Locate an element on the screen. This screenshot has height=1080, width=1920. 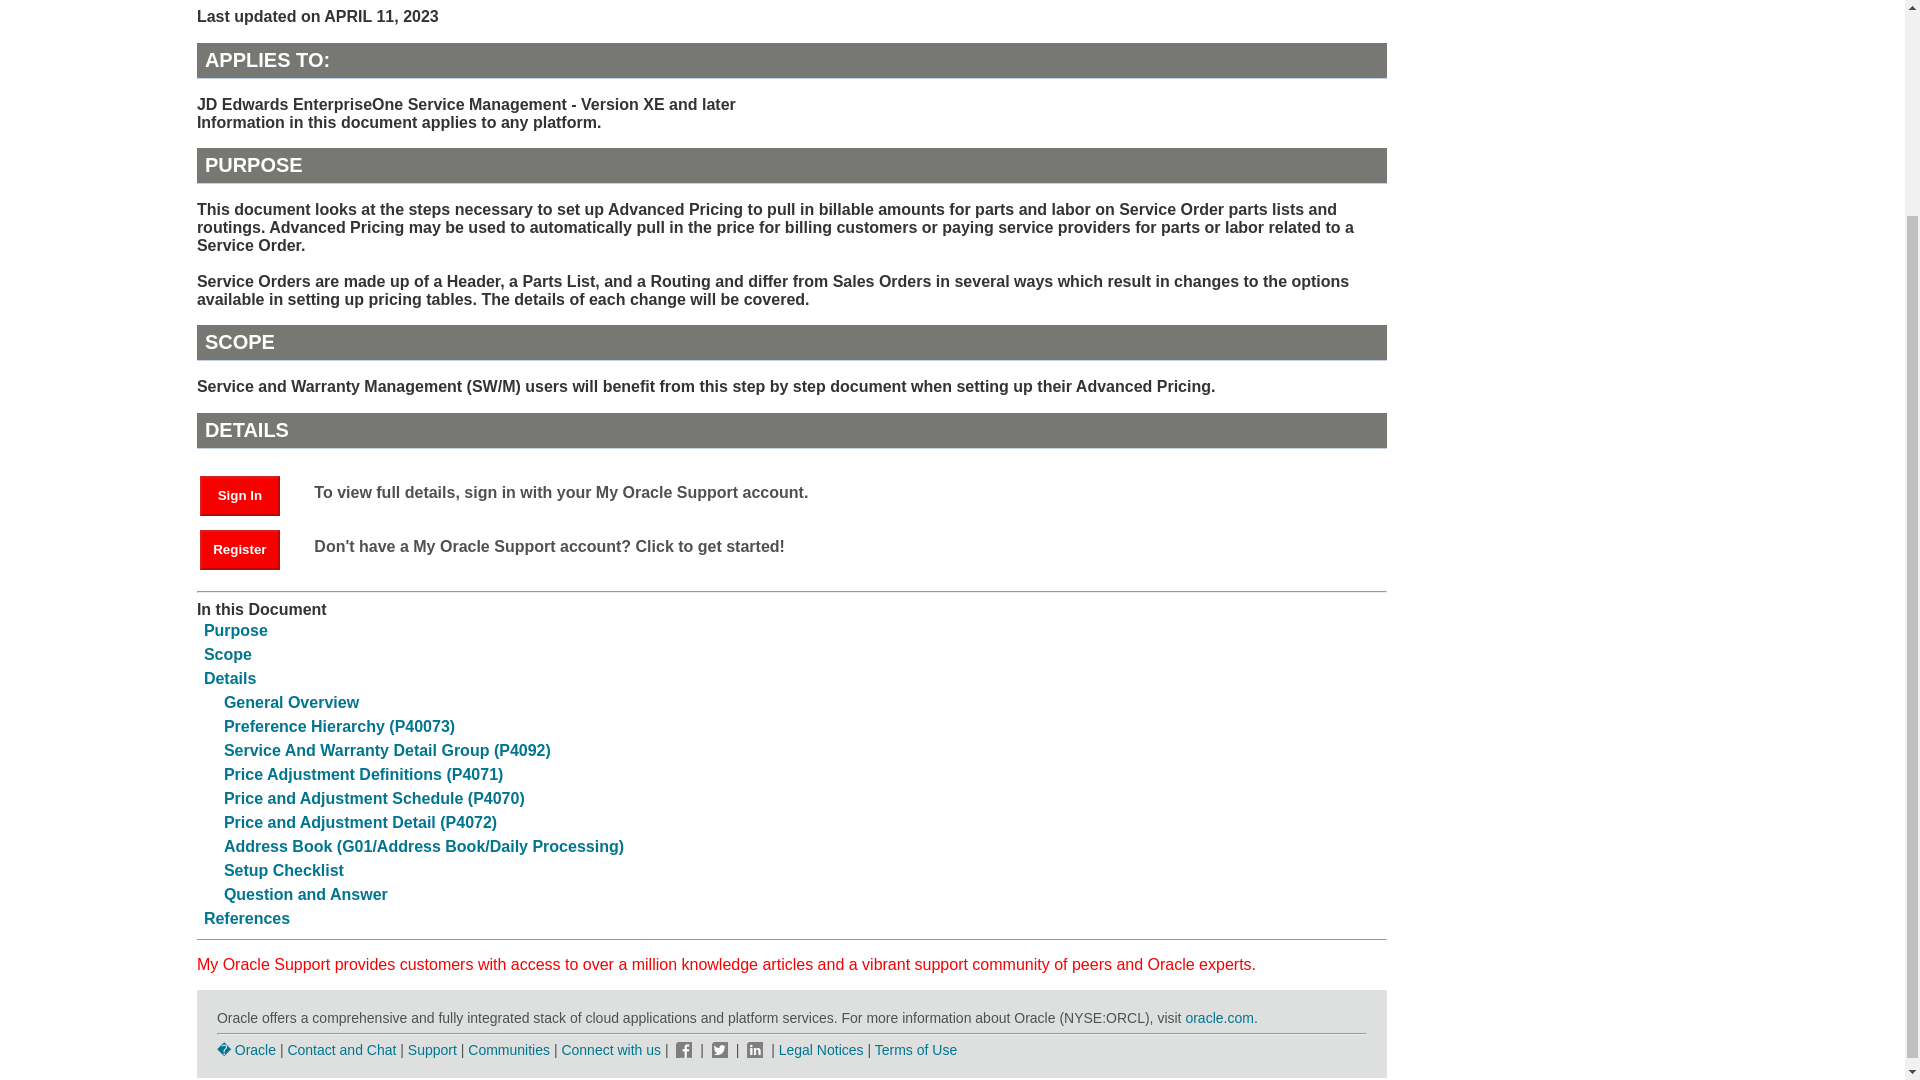
Scope is located at coordinates (227, 654).